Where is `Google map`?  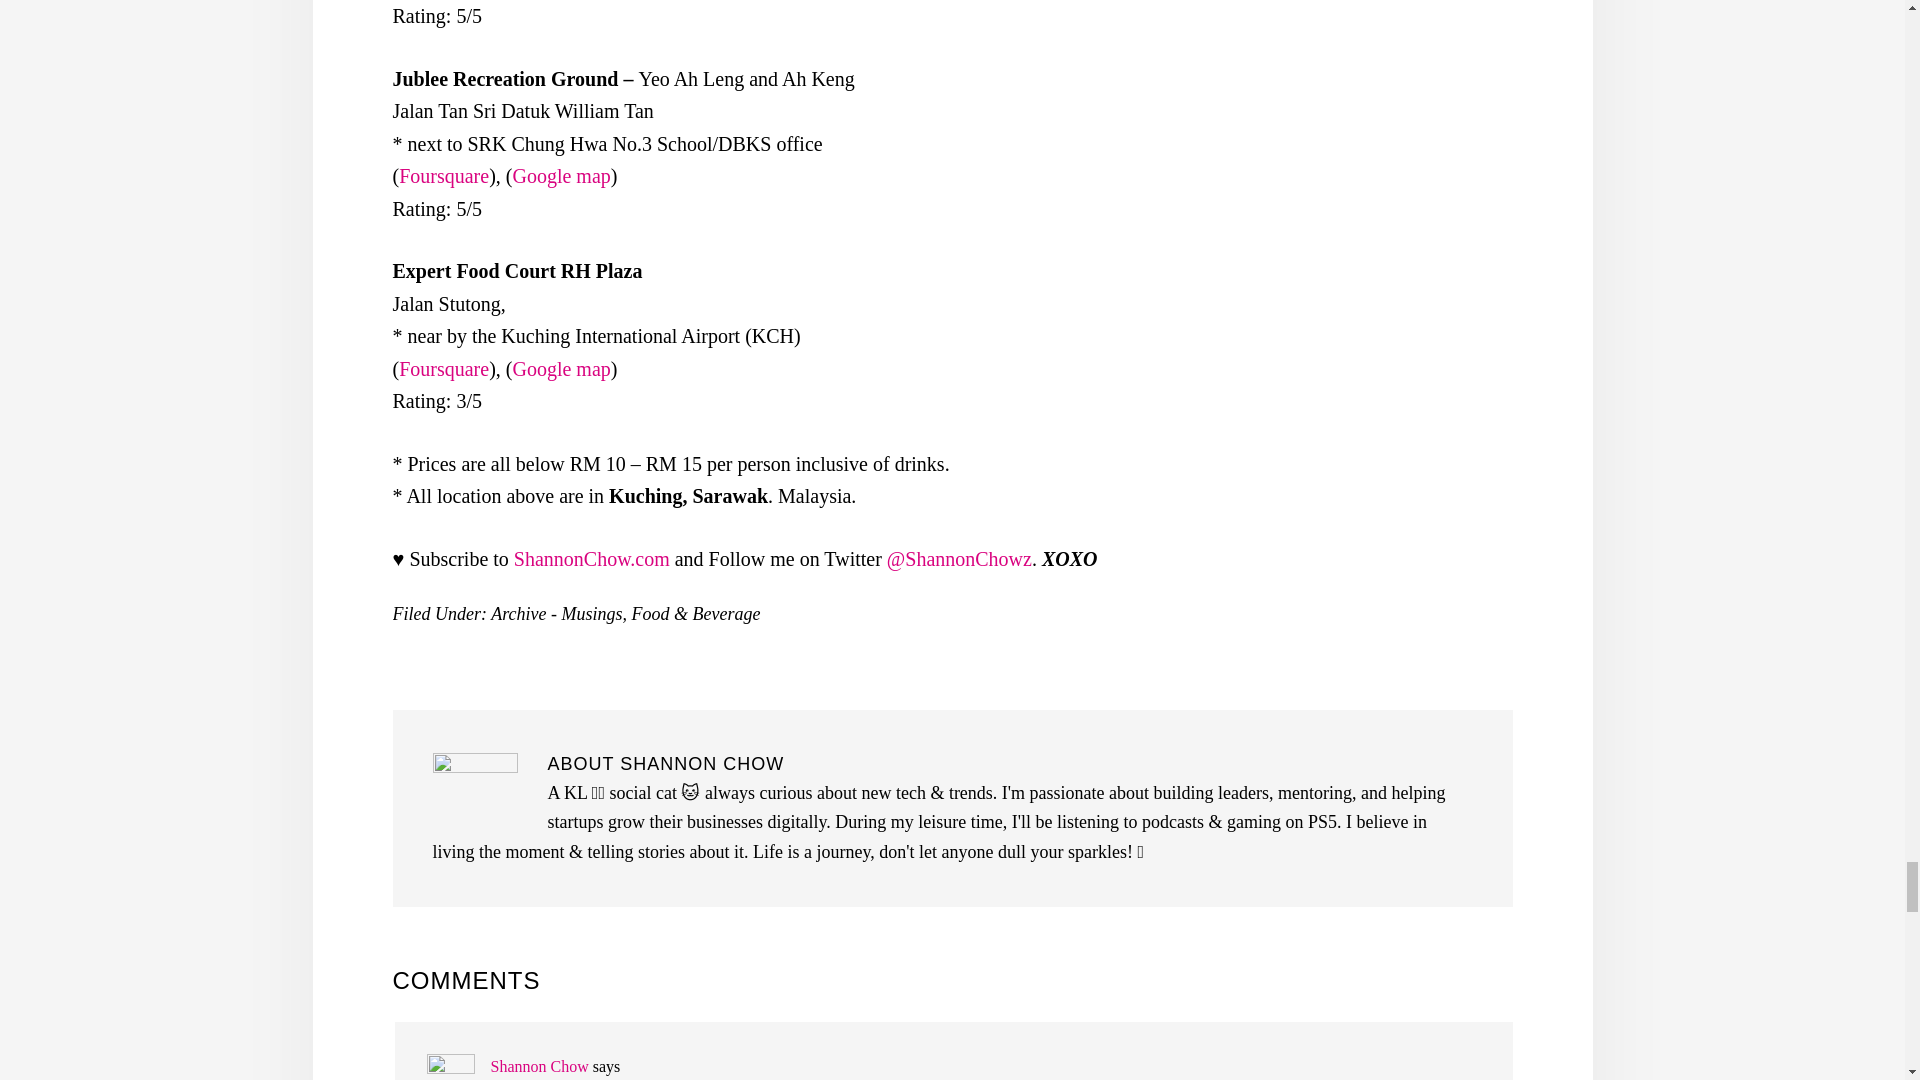 Google map is located at coordinates (561, 176).